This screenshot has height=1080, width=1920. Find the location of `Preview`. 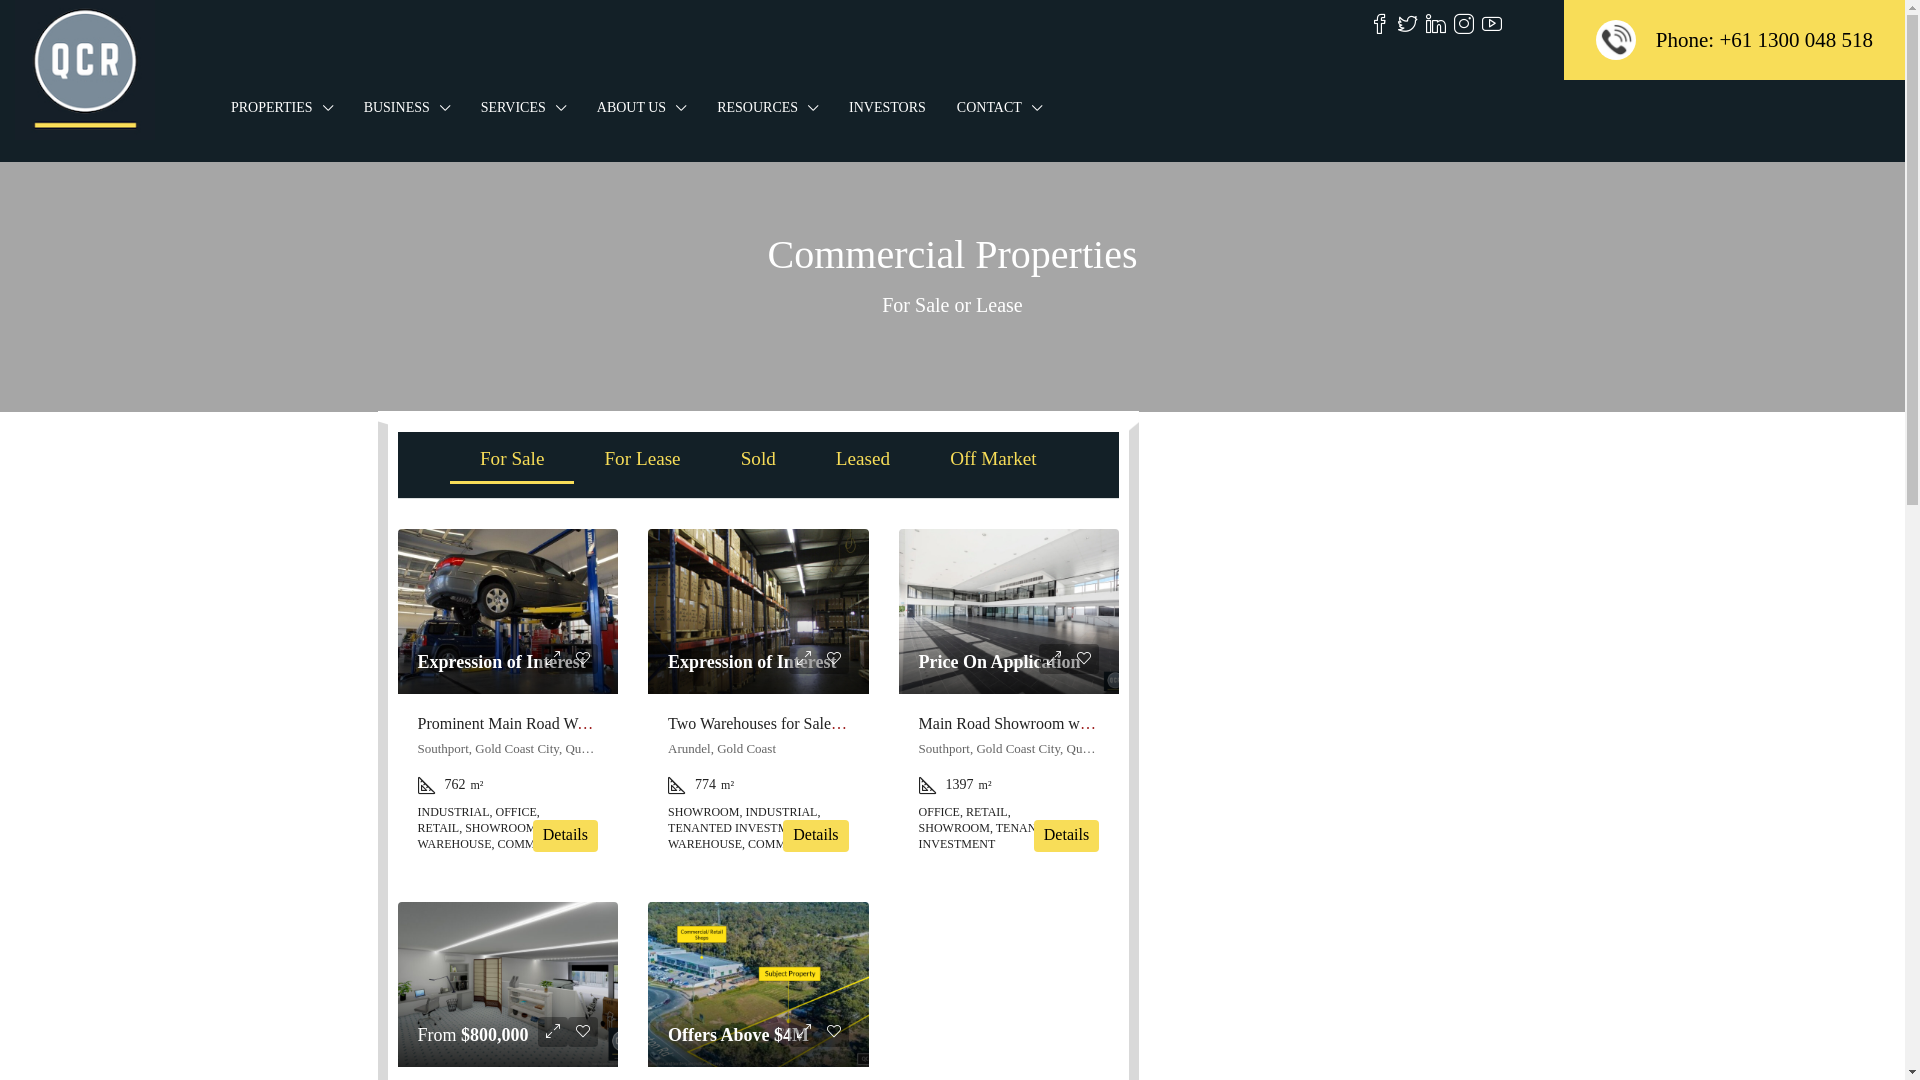

Preview is located at coordinates (553, 659).